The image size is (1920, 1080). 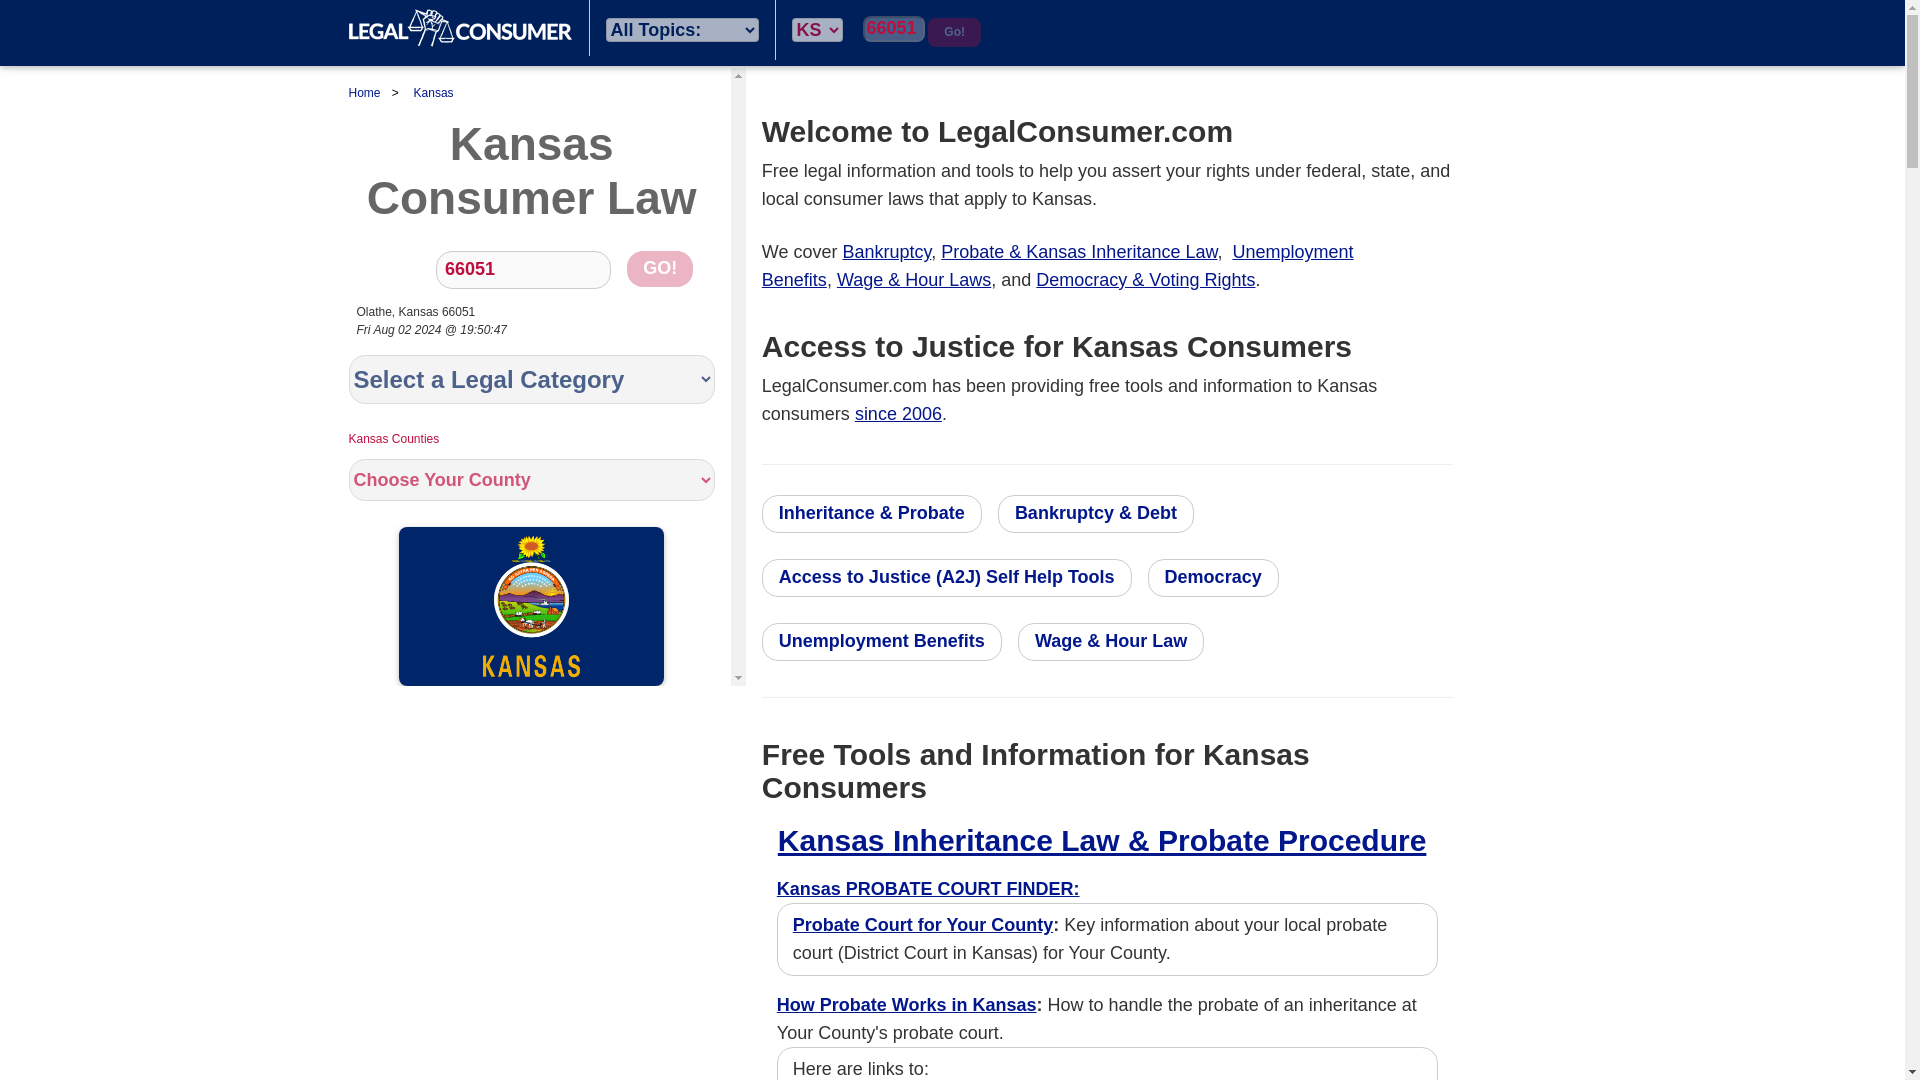 What do you see at coordinates (364, 93) in the screenshot?
I see `Home` at bounding box center [364, 93].